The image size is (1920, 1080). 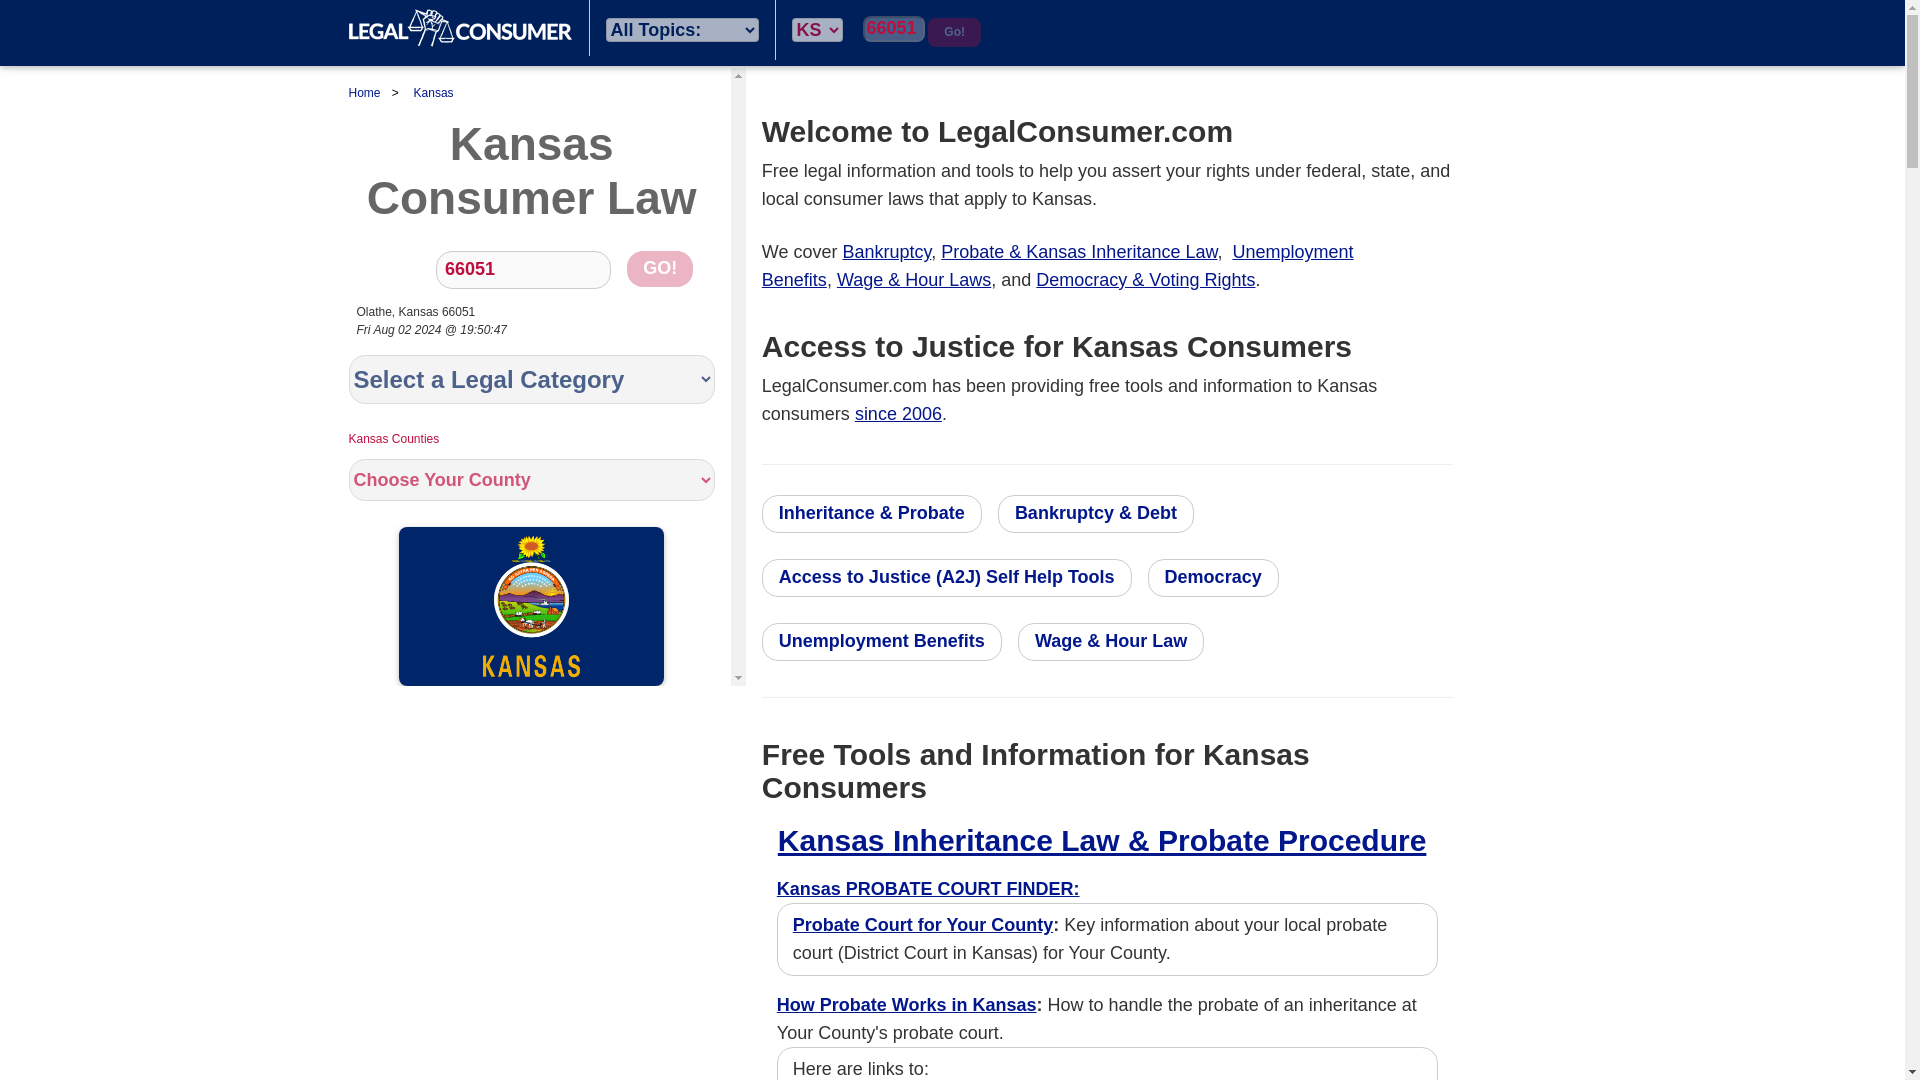 What do you see at coordinates (364, 93) in the screenshot?
I see `Home` at bounding box center [364, 93].